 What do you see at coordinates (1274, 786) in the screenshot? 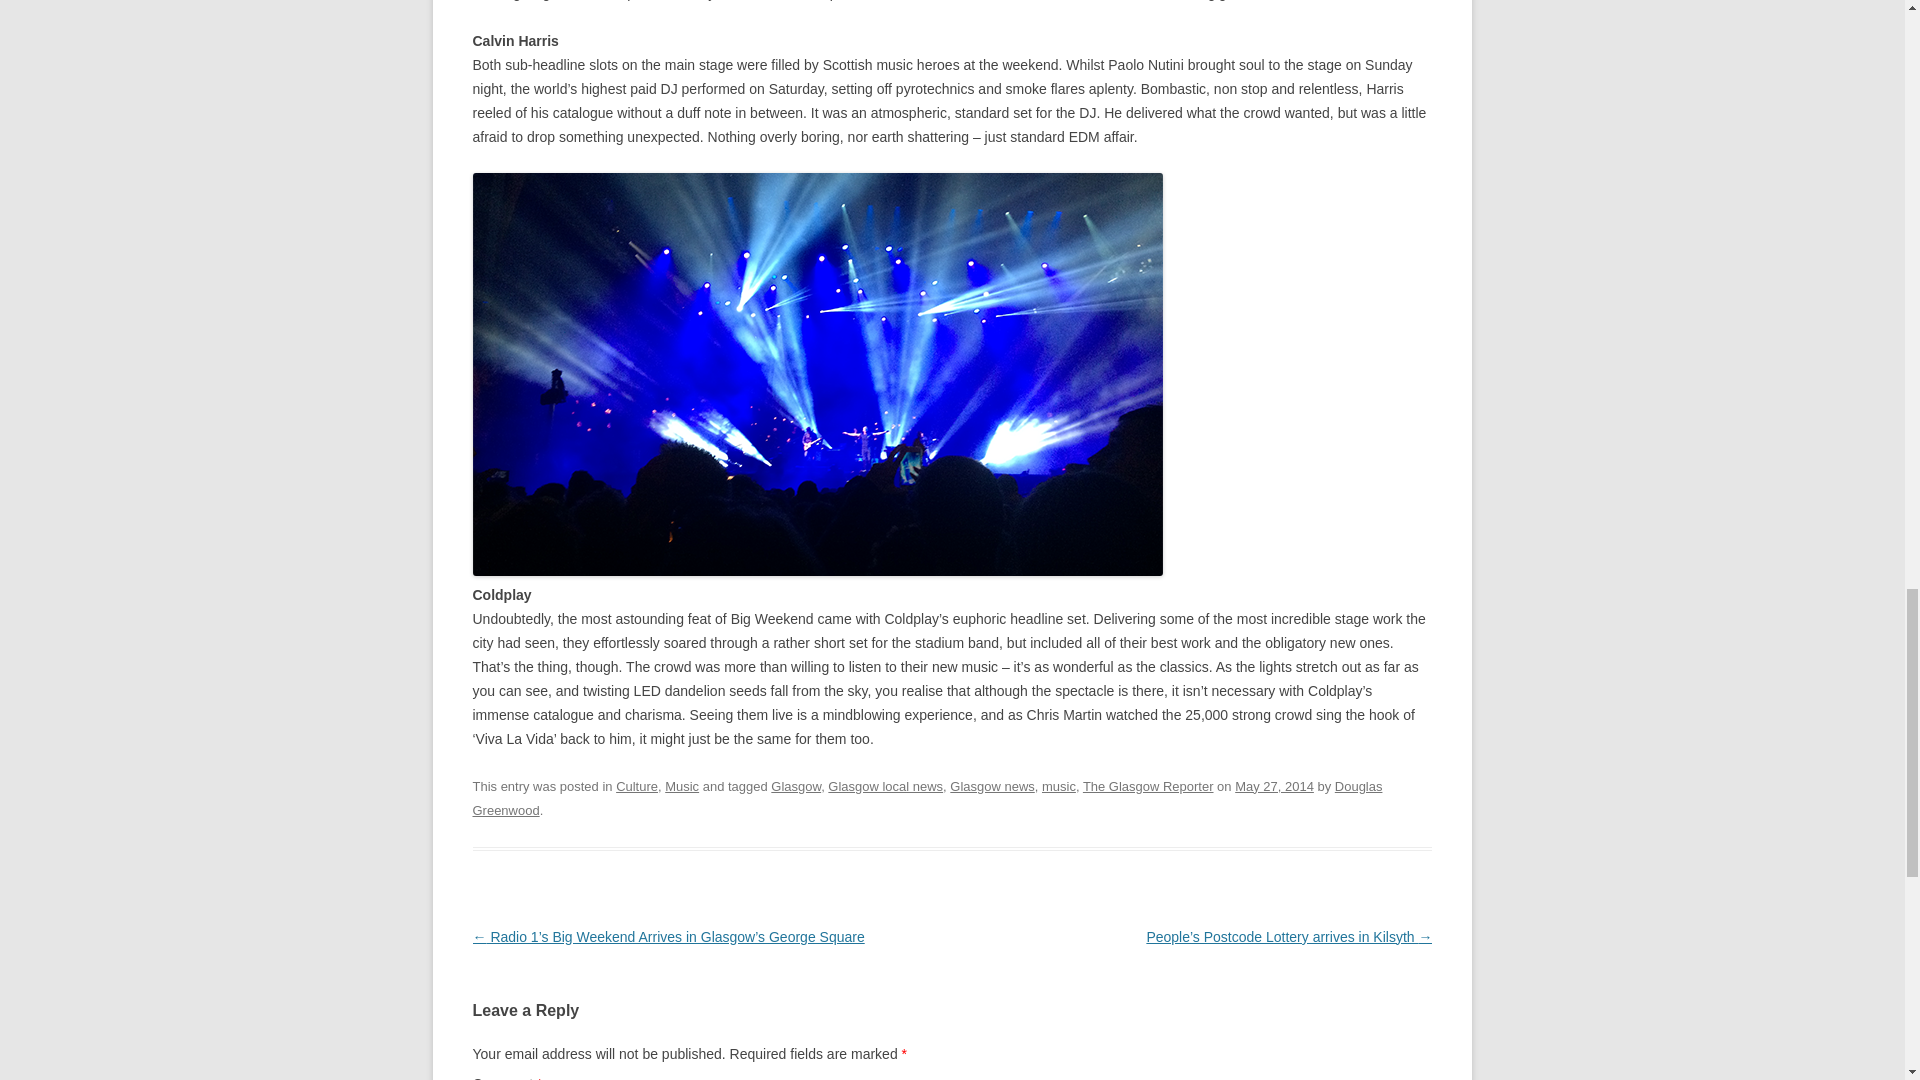
I see `May 27, 2014` at bounding box center [1274, 786].